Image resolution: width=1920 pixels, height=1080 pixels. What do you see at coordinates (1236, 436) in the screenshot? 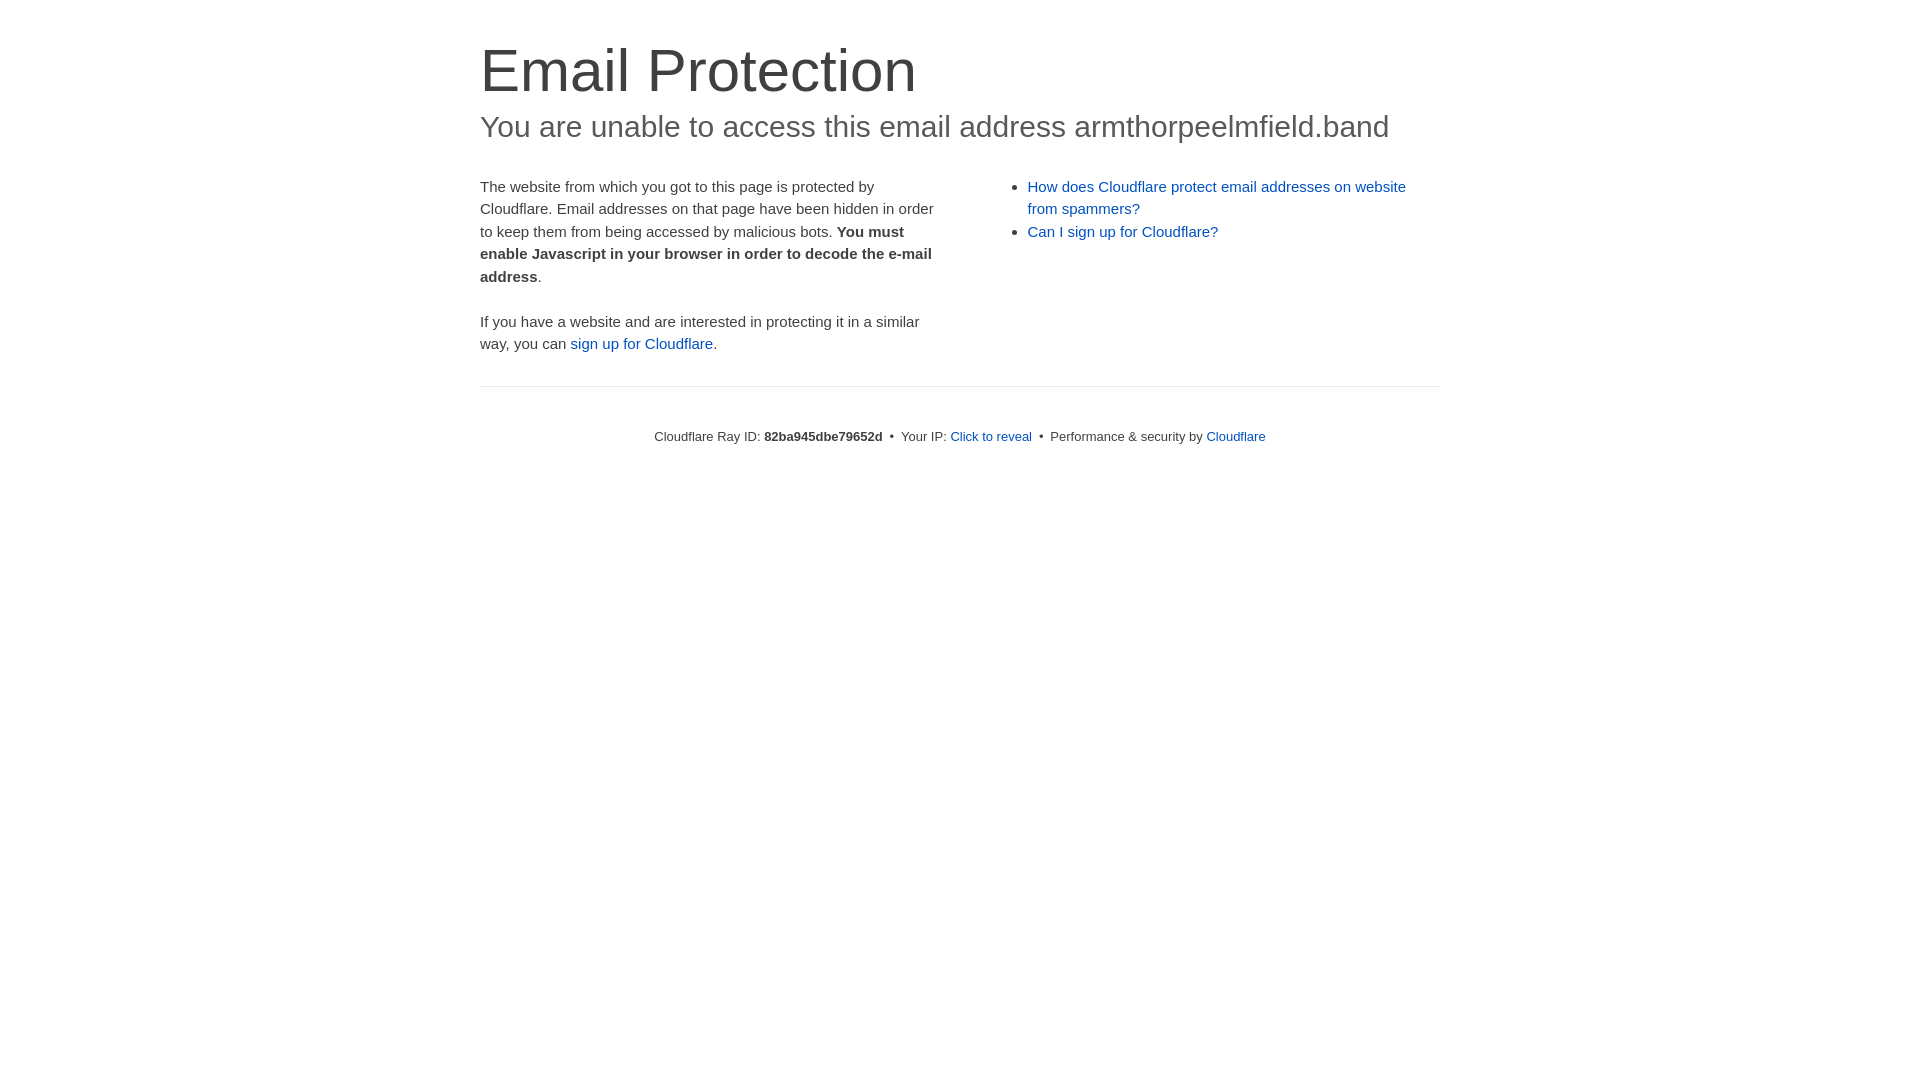
I see `Cloudflare` at bounding box center [1236, 436].